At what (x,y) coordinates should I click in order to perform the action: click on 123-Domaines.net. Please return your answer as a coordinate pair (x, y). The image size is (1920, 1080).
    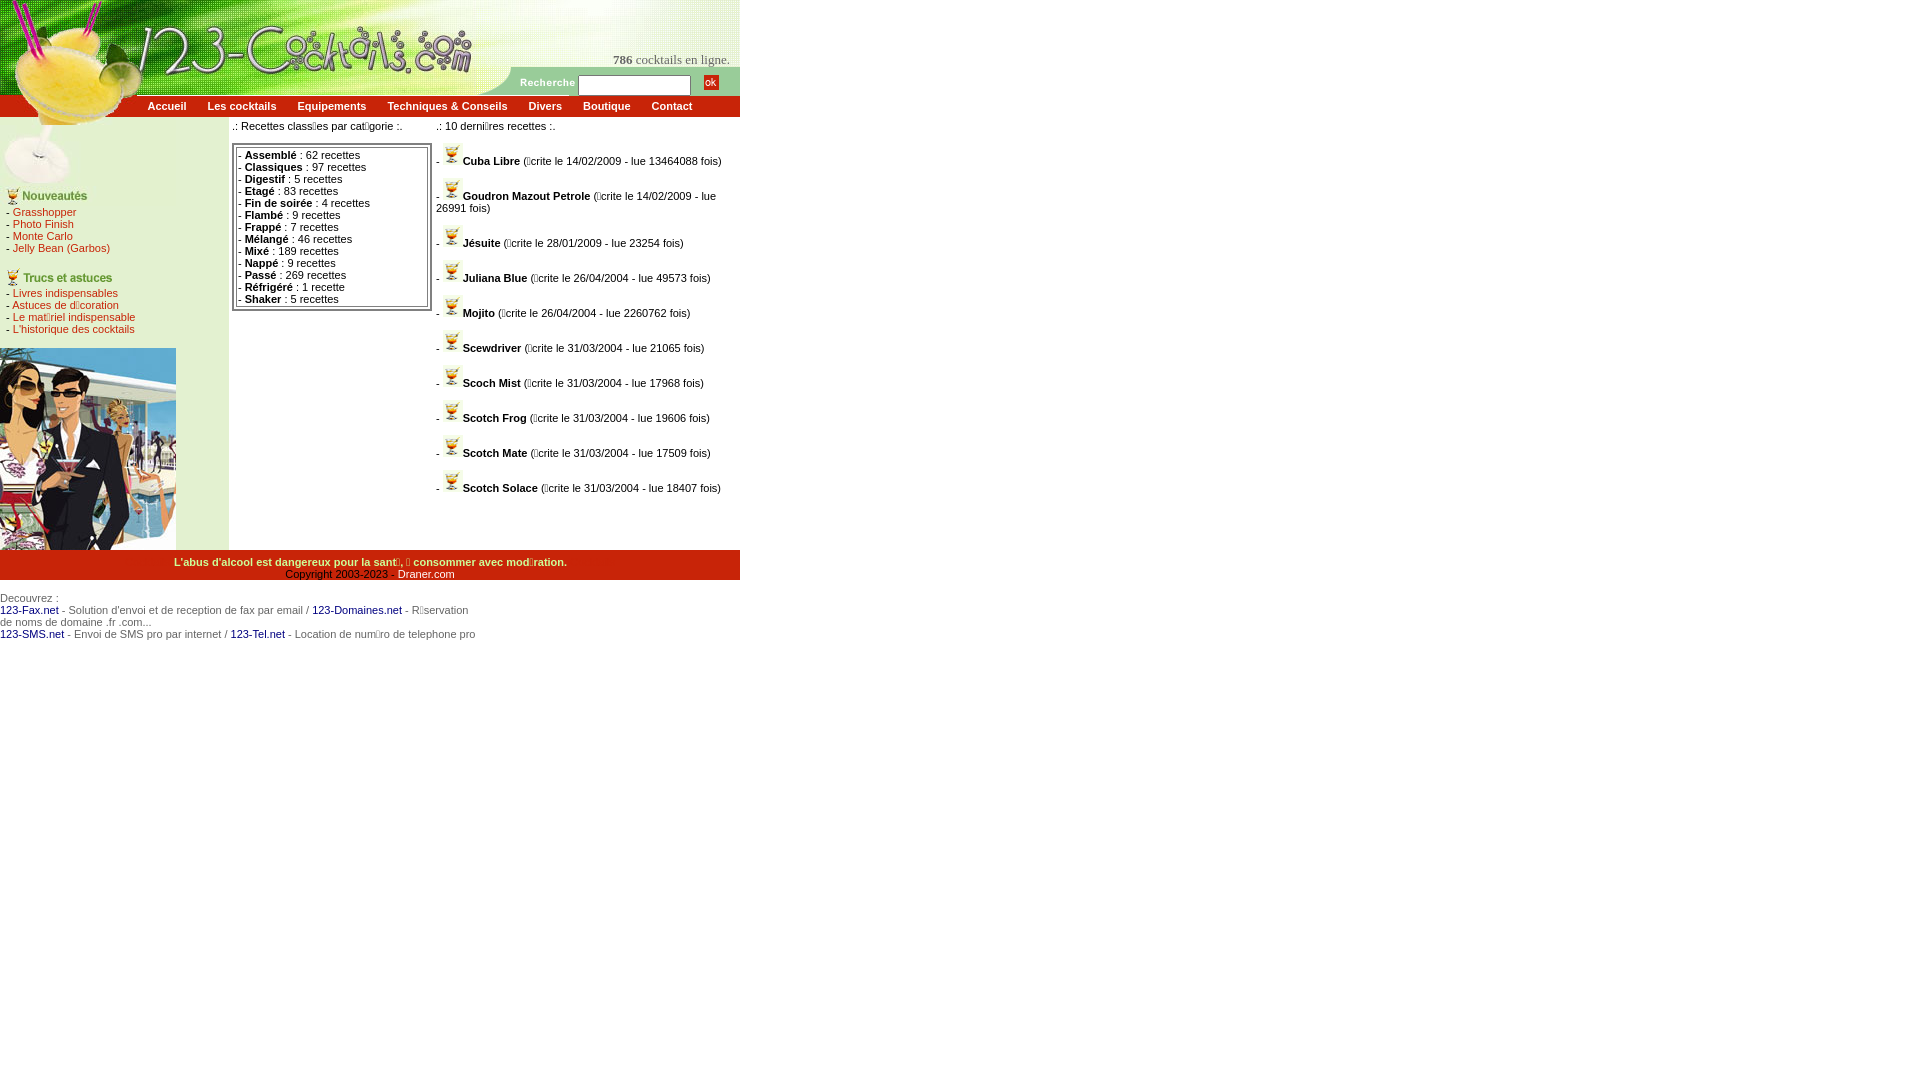
    Looking at the image, I should click on (357, 610).